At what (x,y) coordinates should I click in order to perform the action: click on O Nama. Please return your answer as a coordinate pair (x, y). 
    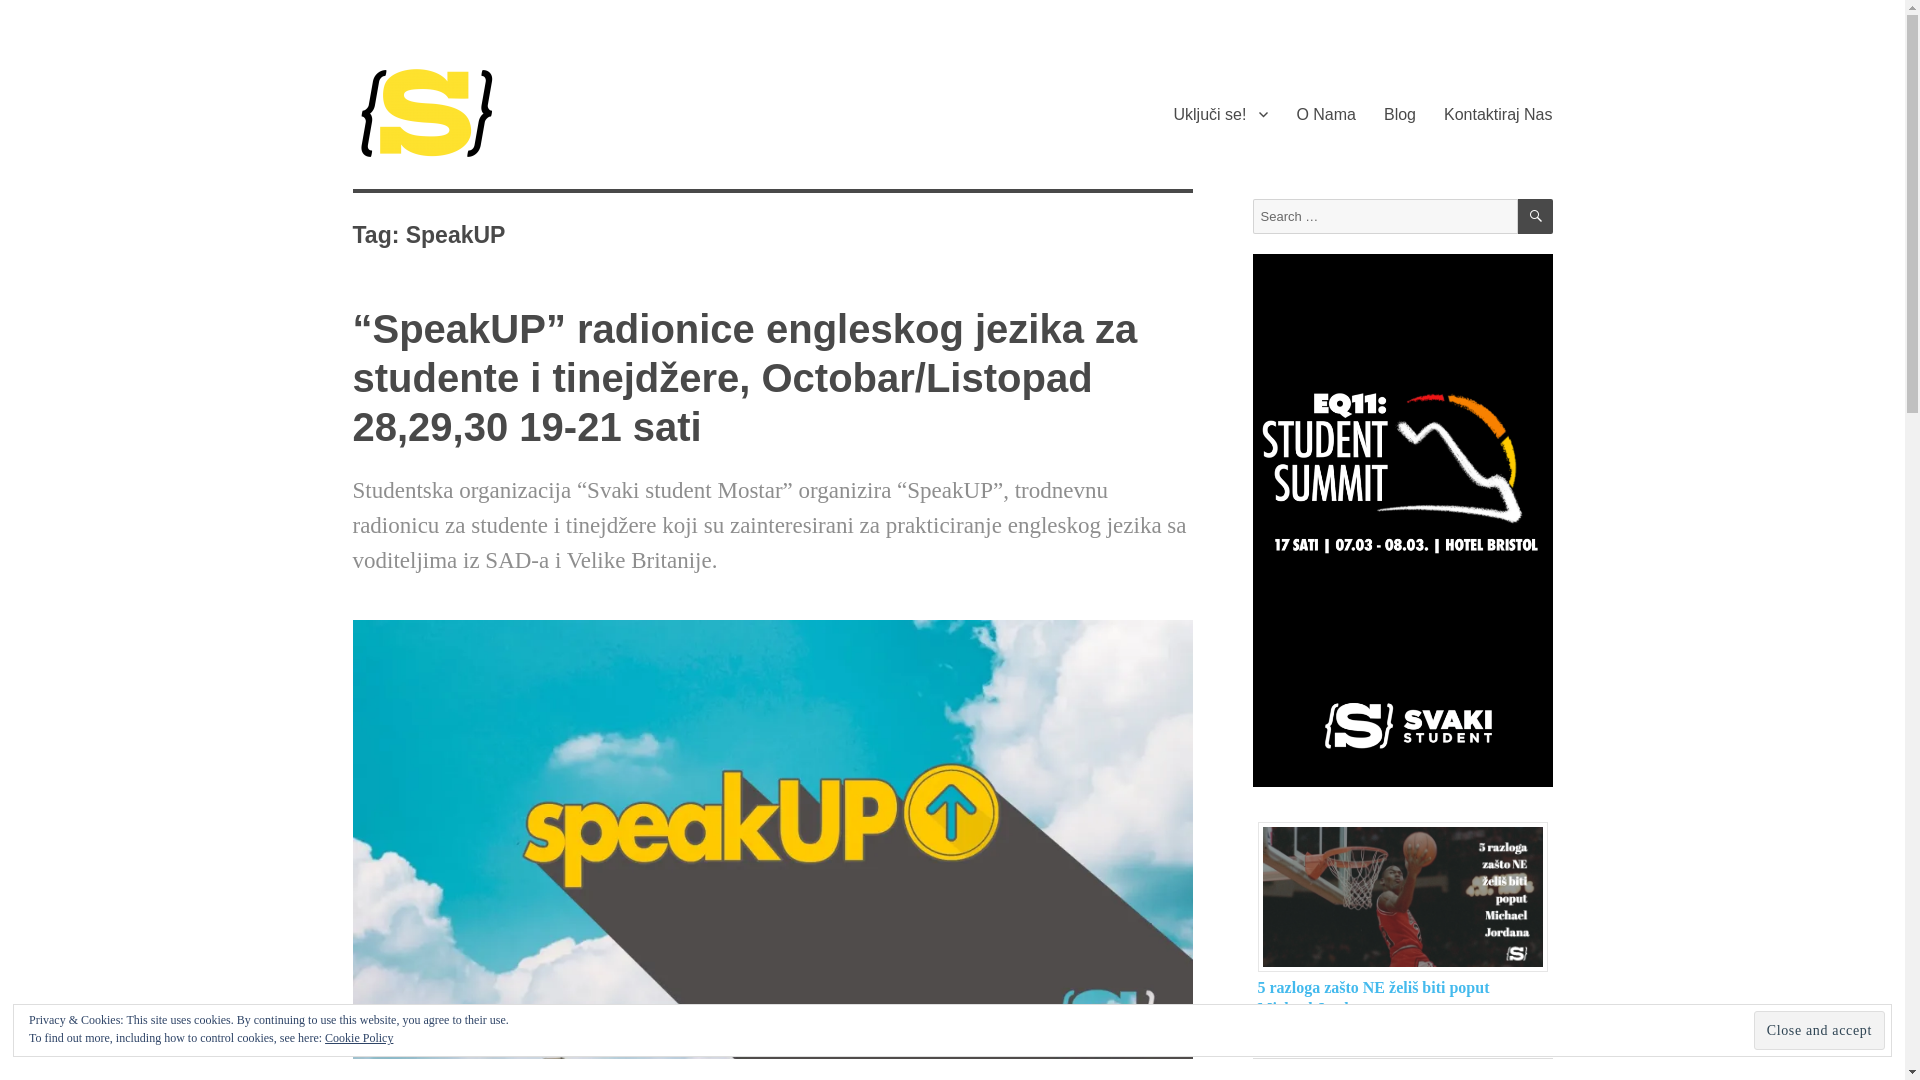
    Looking at the image, I should click on (1326, 114).